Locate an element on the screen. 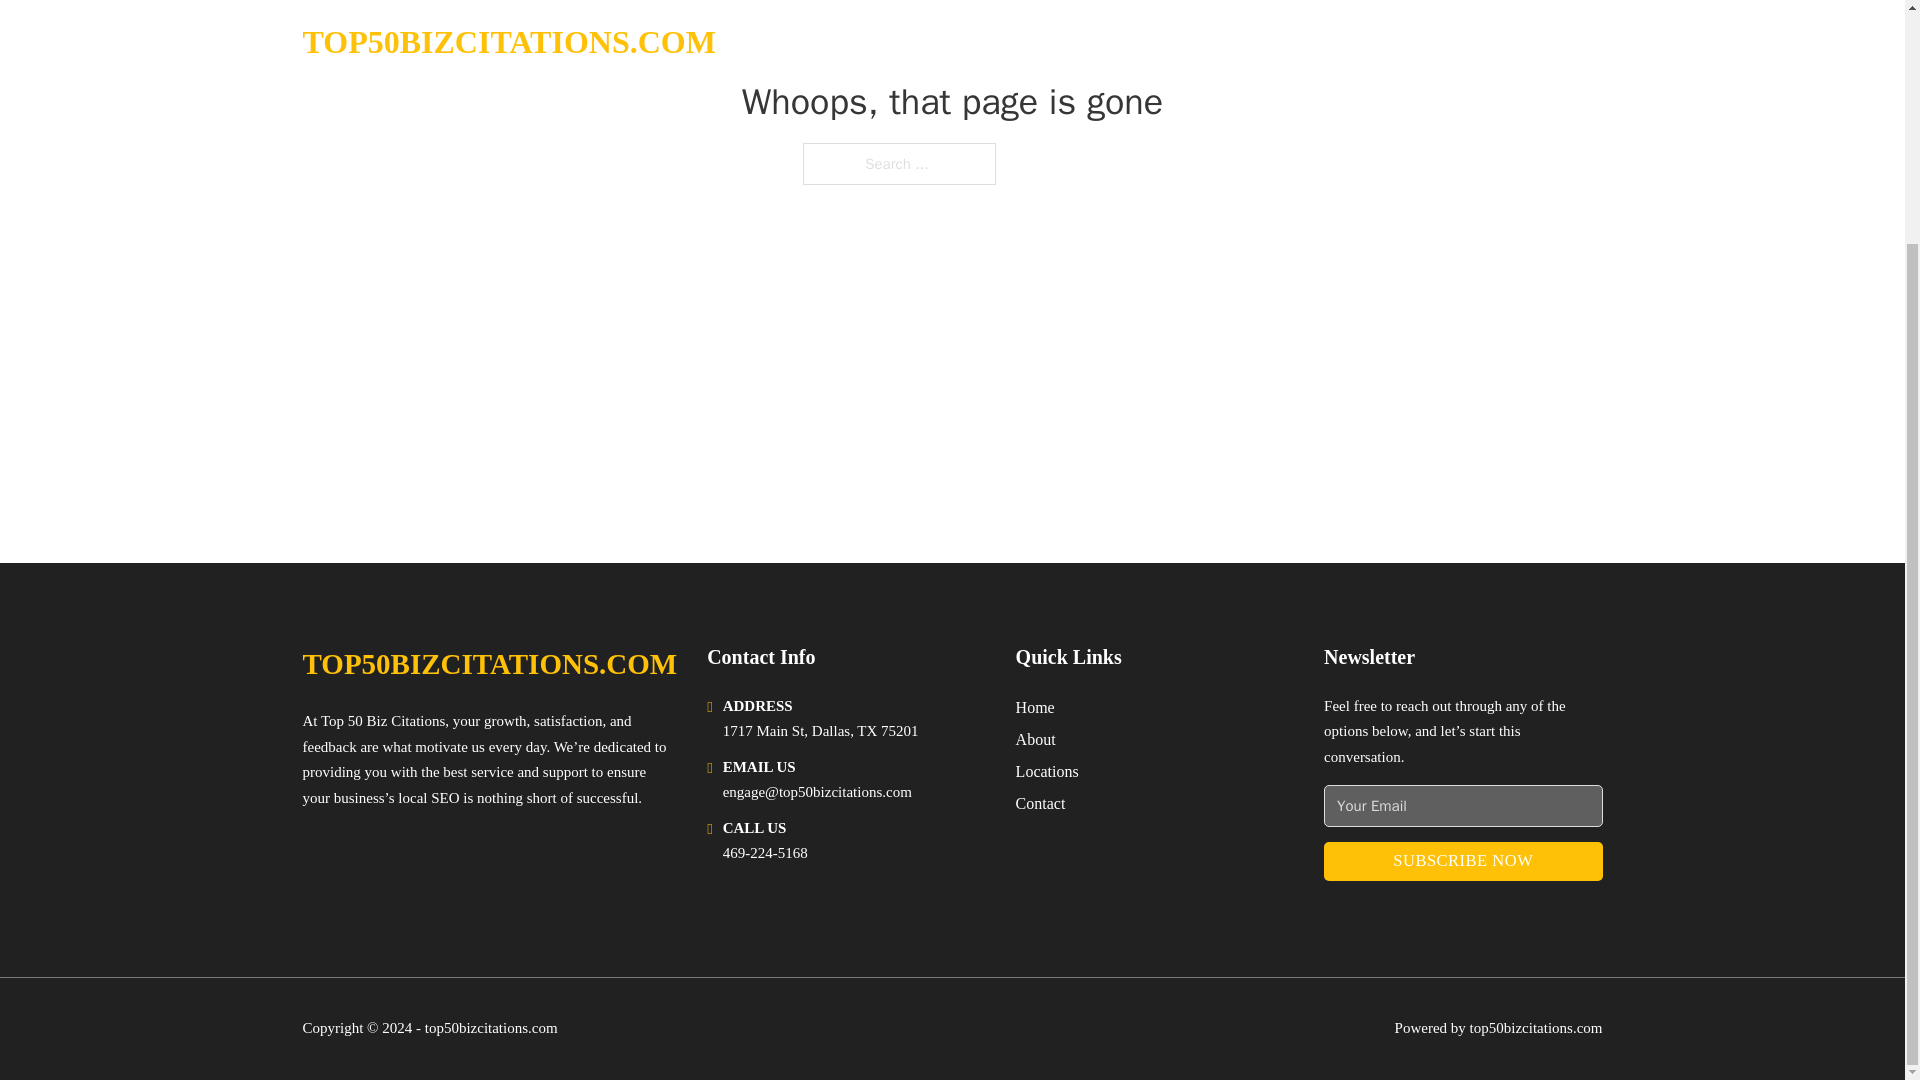  Locations is located at coordinates (1047, 772).